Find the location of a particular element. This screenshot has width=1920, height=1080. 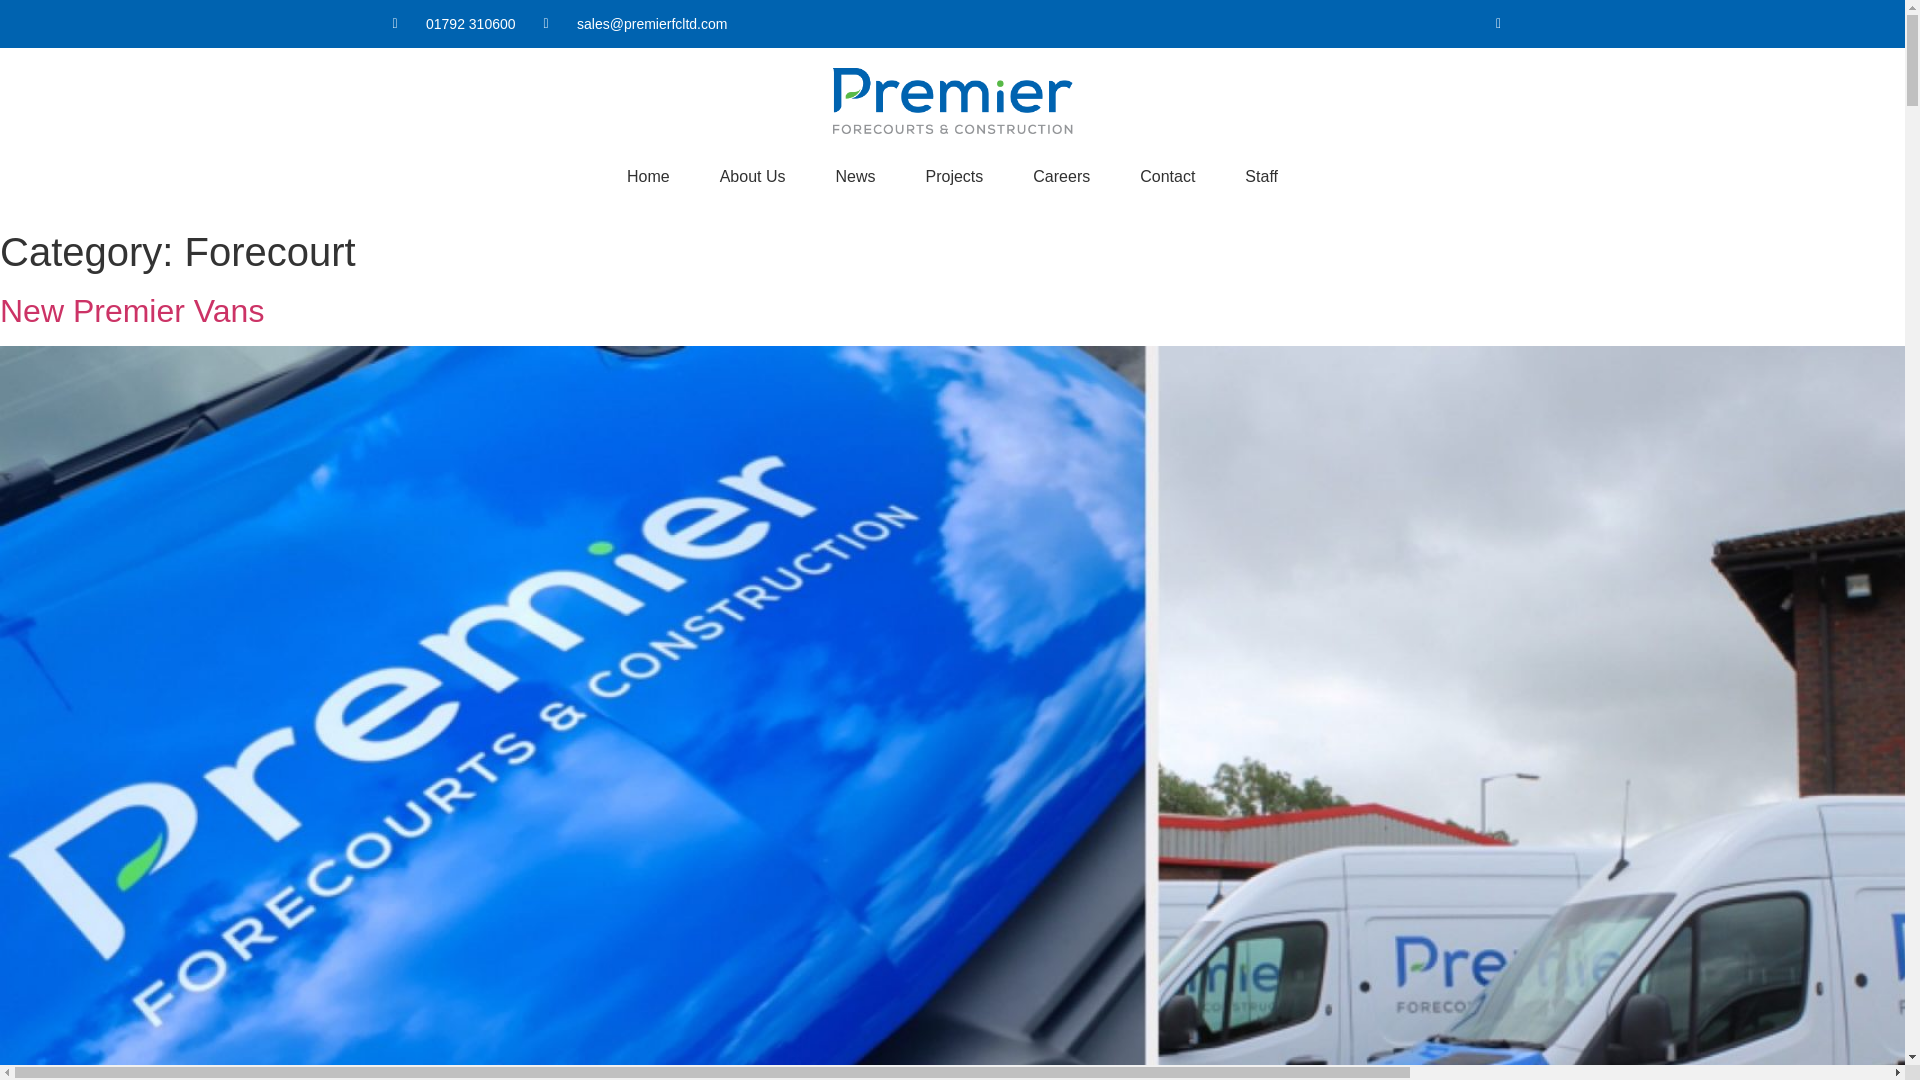

01792 310600 is located at coordinates (452, 24).